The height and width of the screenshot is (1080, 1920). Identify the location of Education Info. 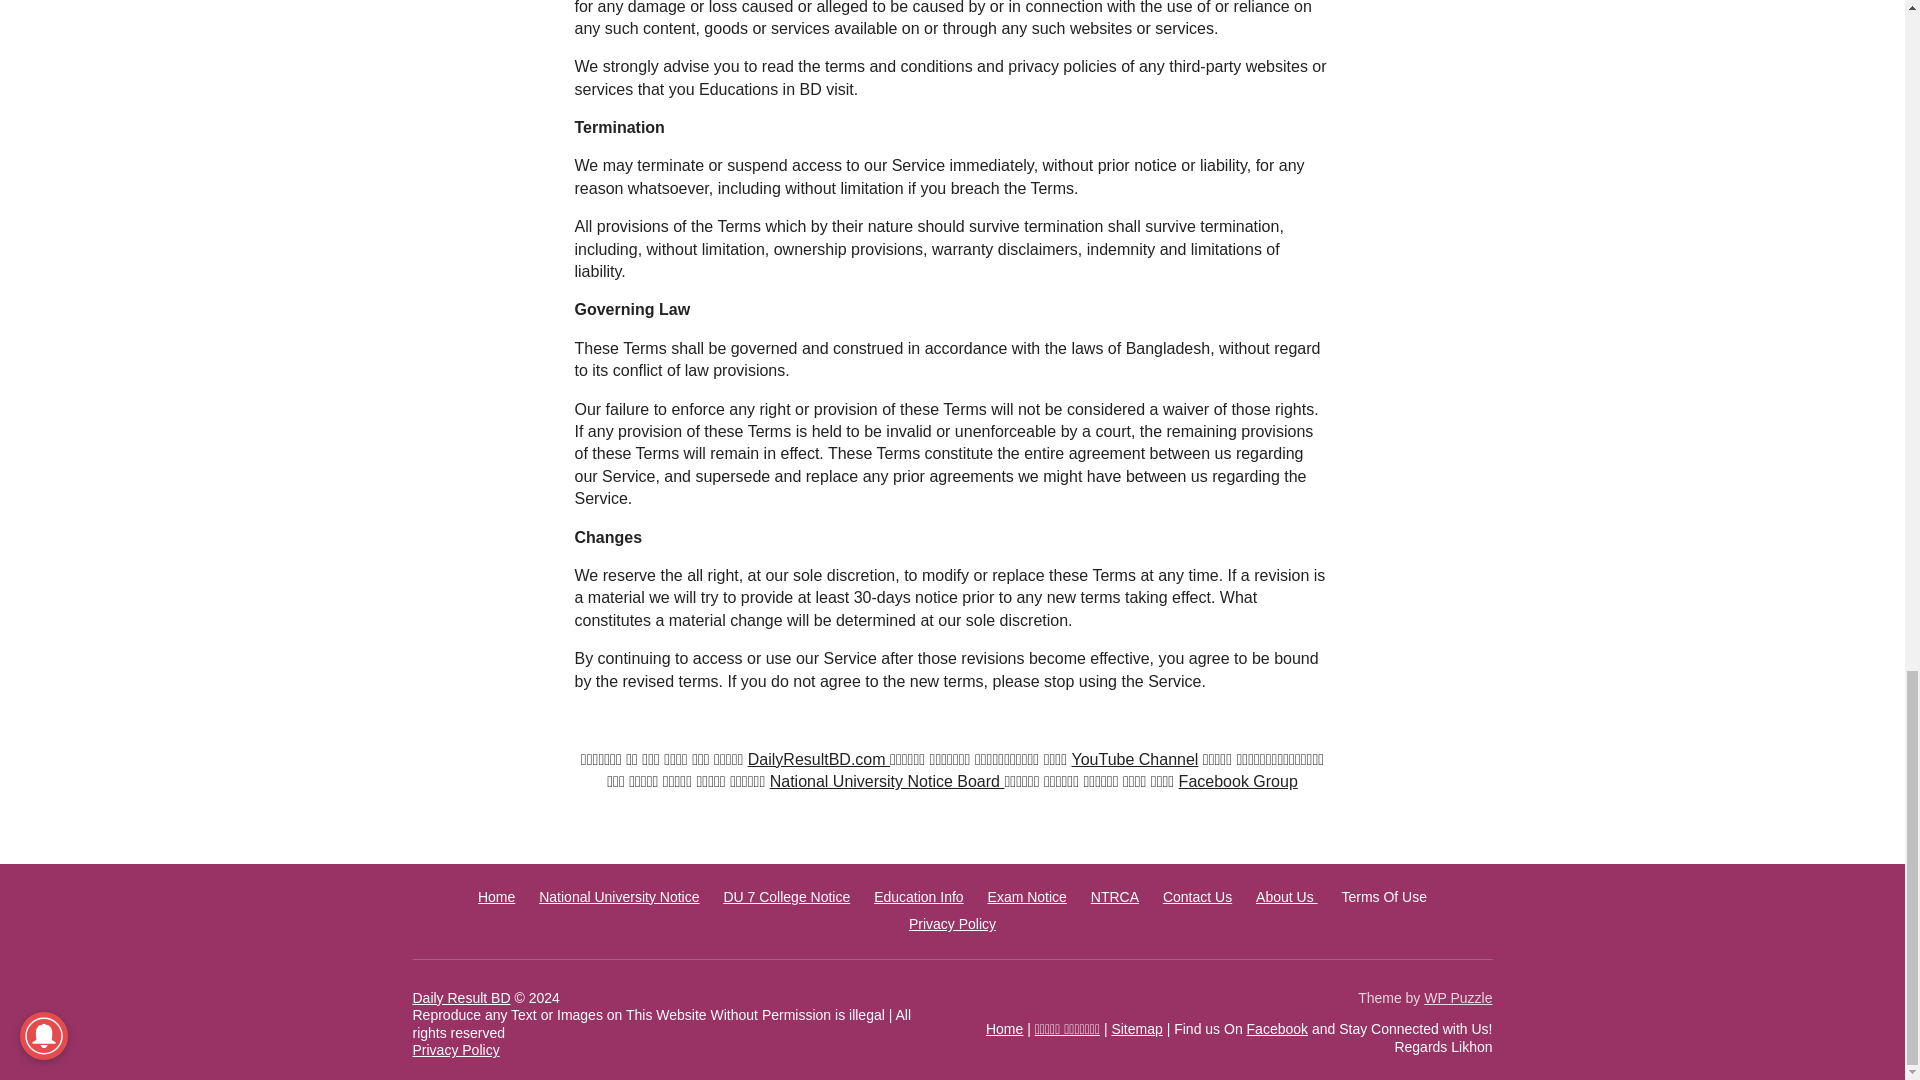
(918, 896).